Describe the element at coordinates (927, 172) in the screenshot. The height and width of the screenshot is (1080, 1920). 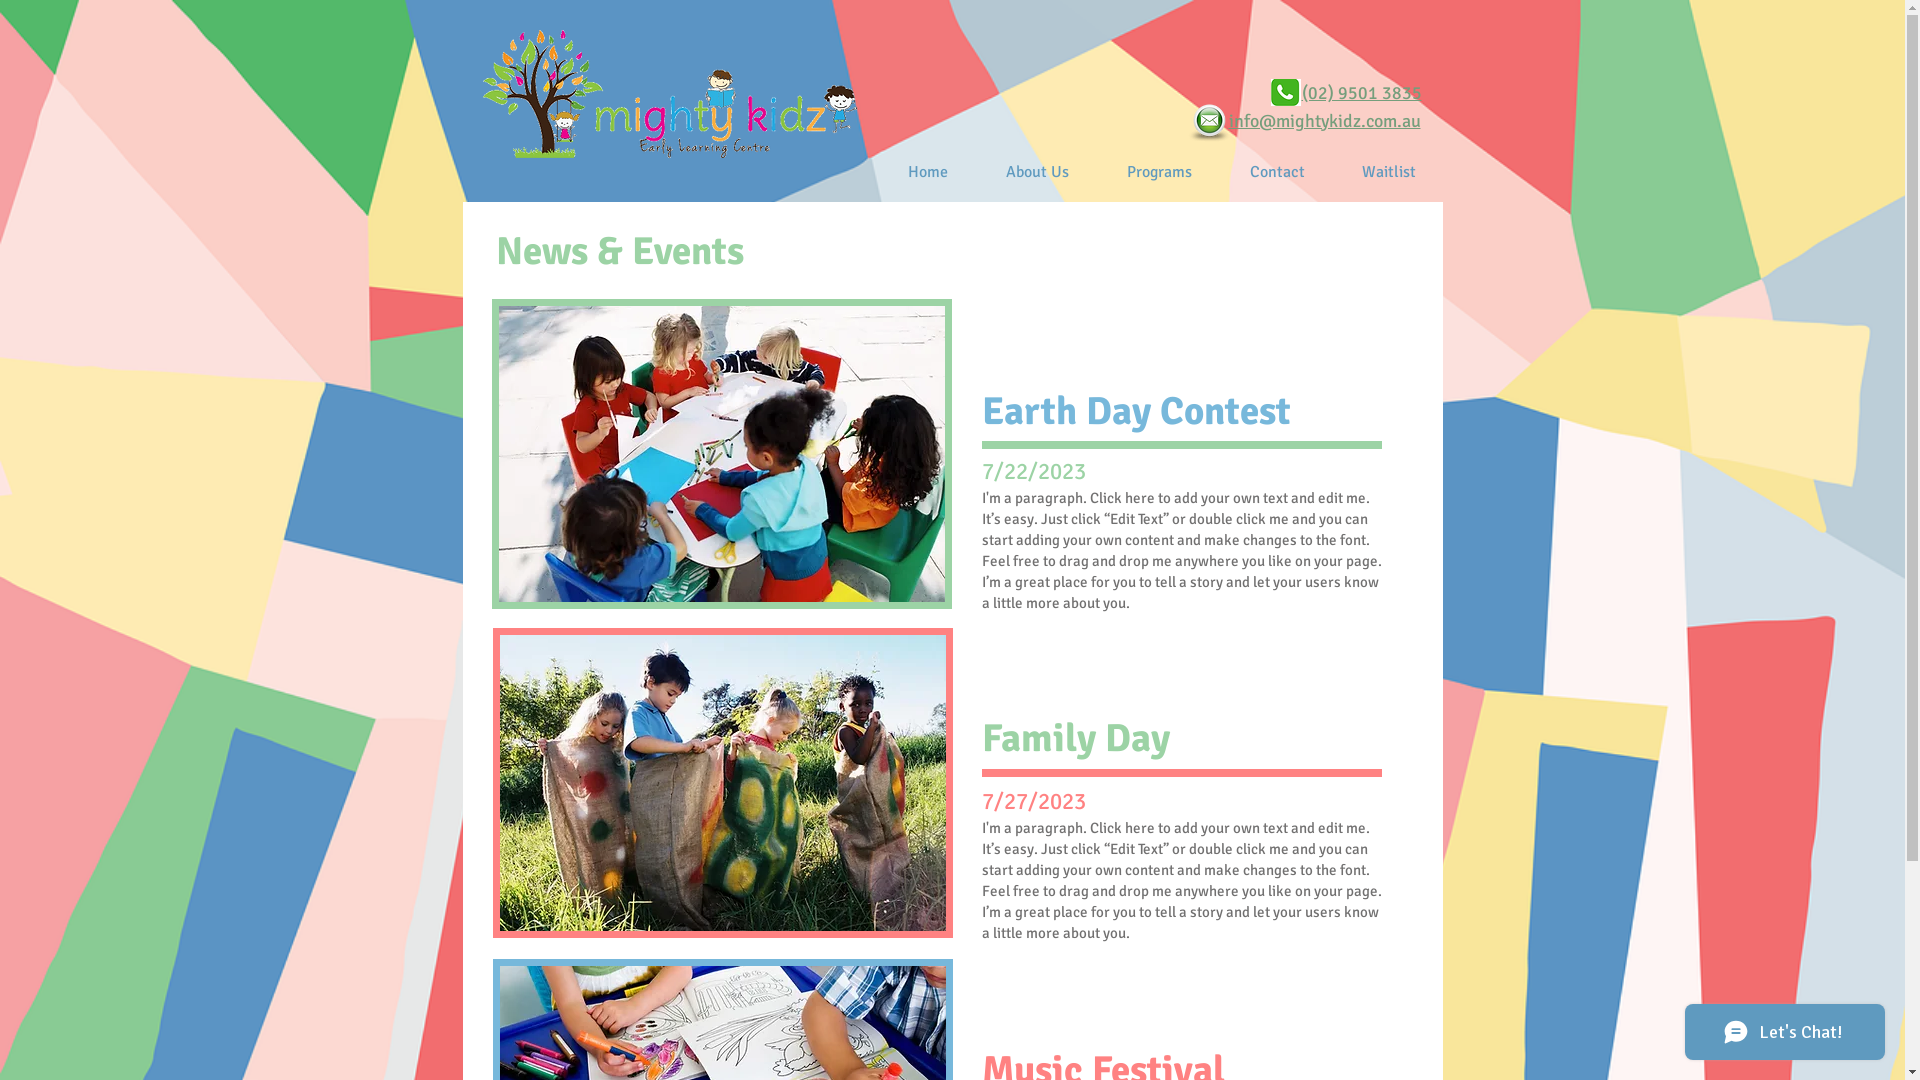
I see `Home` at that location.